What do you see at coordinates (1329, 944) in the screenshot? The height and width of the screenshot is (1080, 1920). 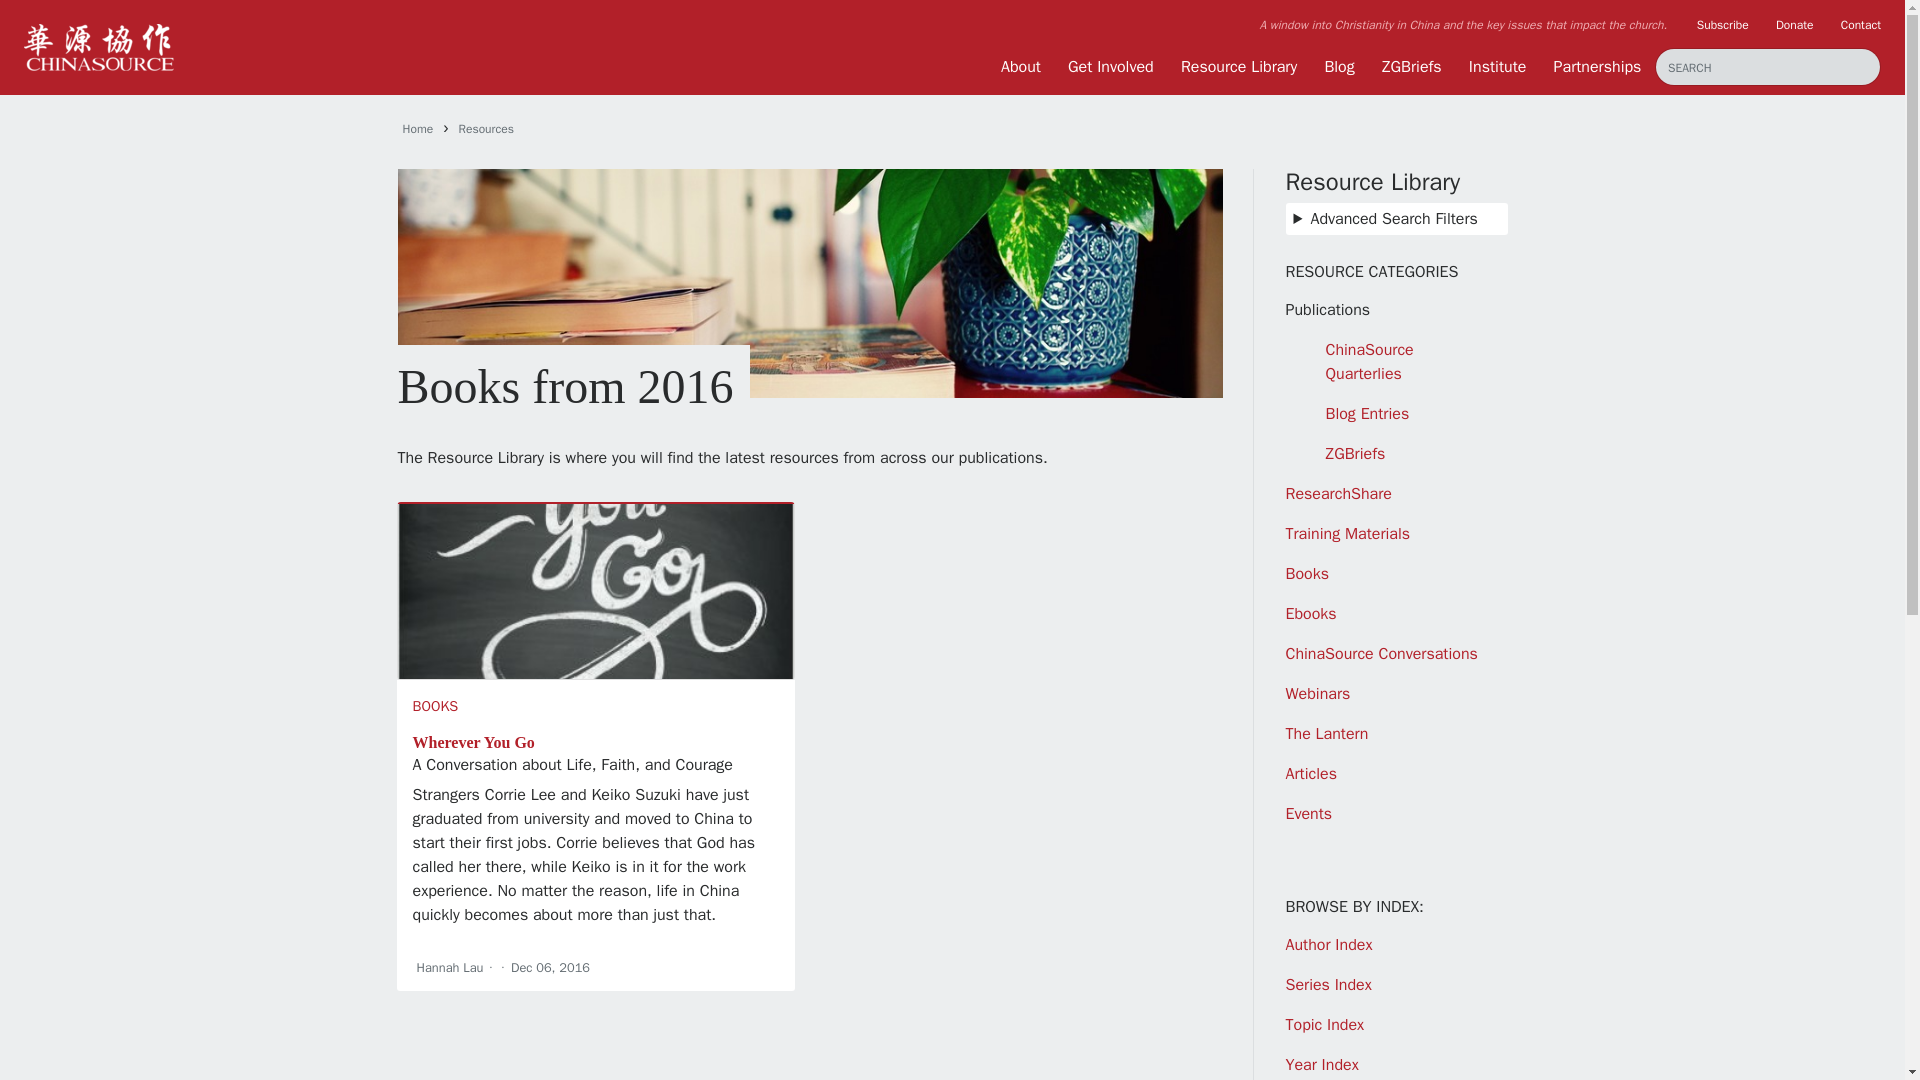 I see `Author Index` at bounding box center [1329, 944].